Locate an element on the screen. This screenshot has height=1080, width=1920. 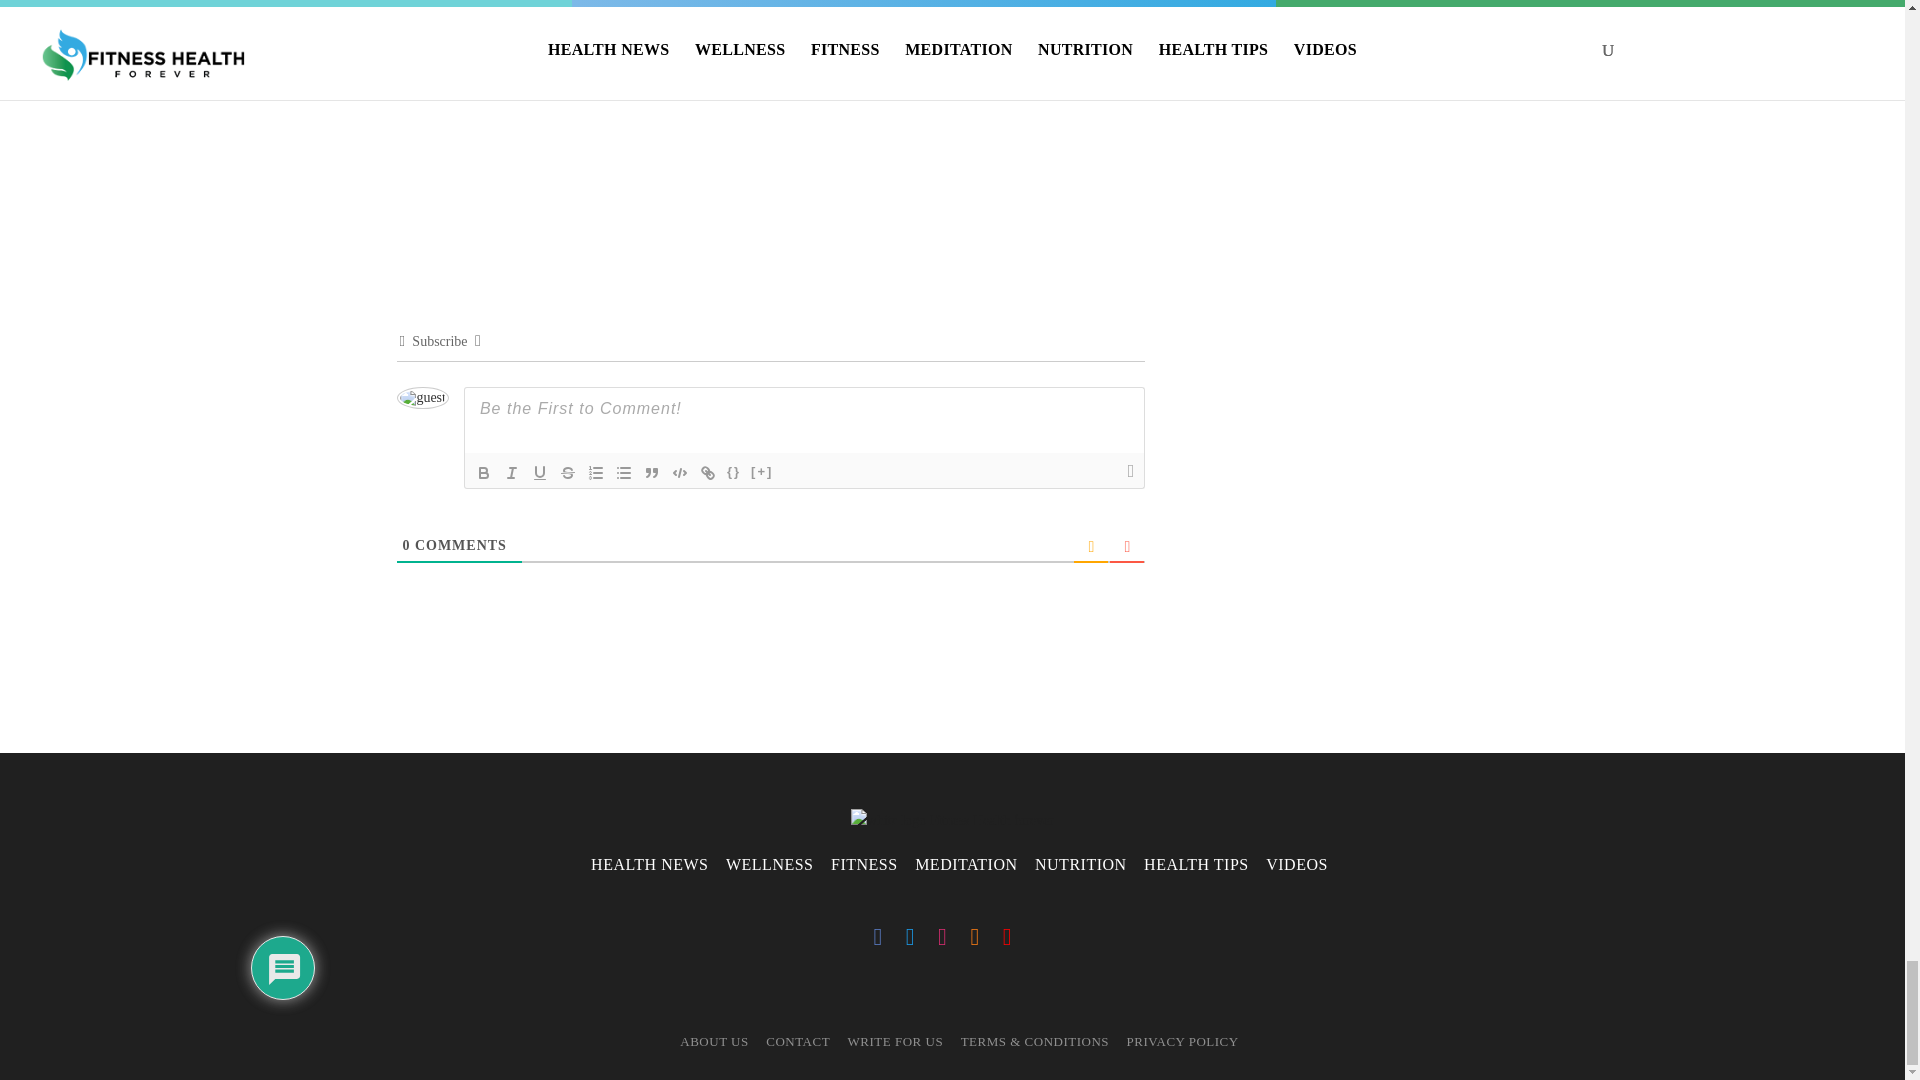
Ordered List is located at coordinates (596, 472).